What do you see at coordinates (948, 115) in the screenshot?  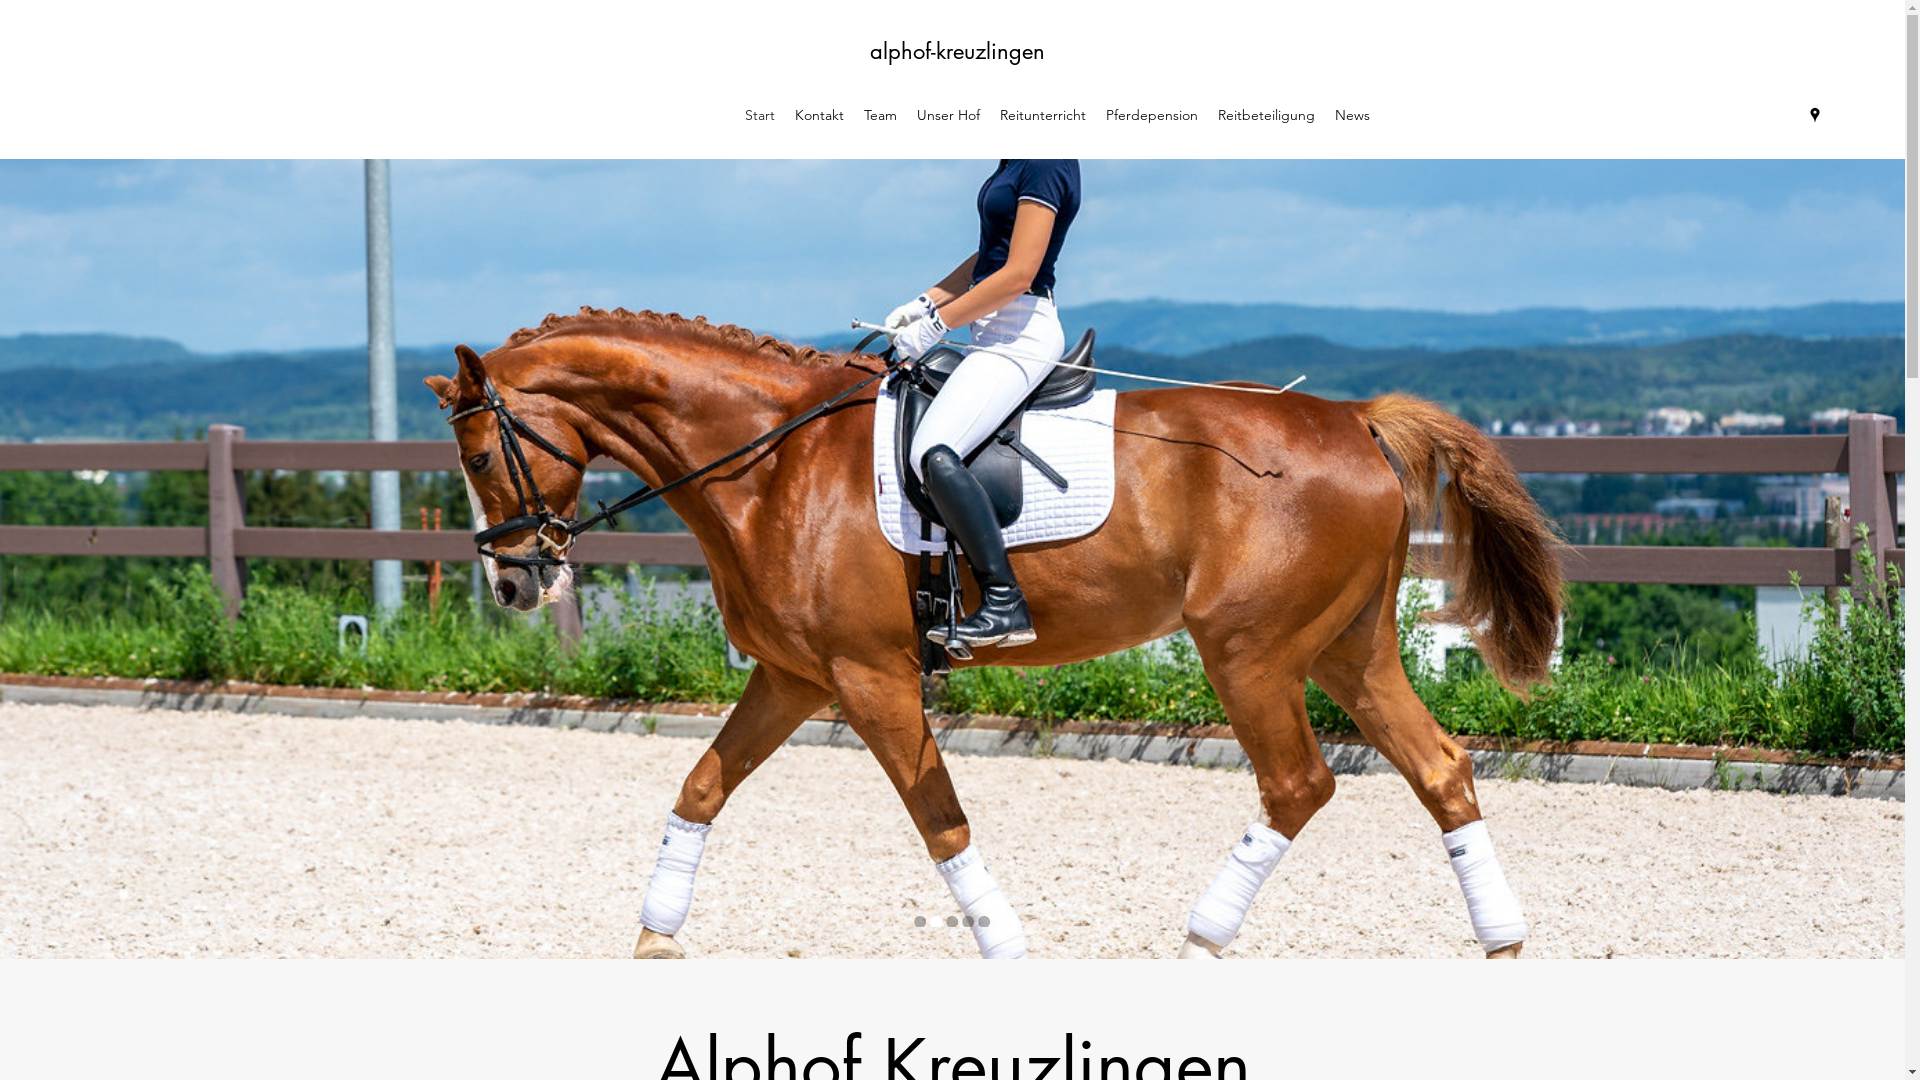 I see `Unser Hof` at bounding box center [948, 115].